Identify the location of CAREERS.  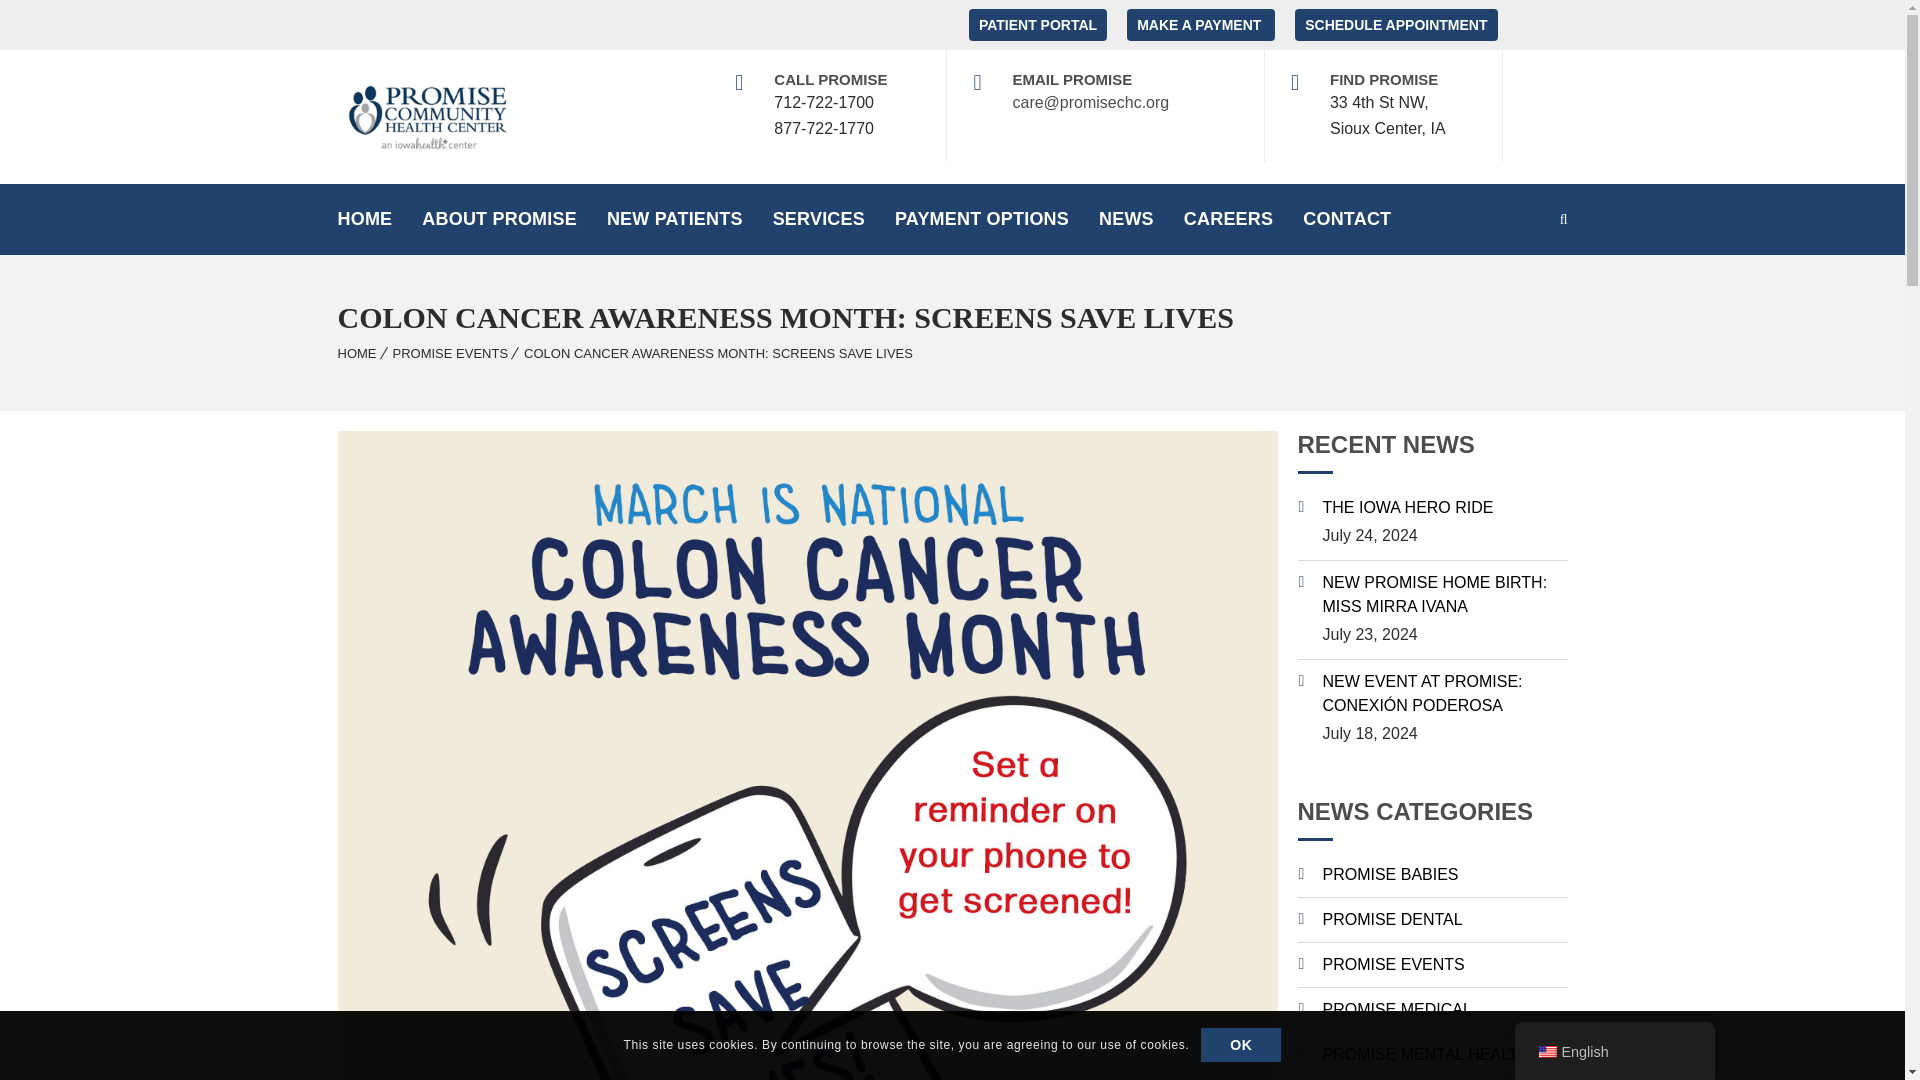
(1228, 218).